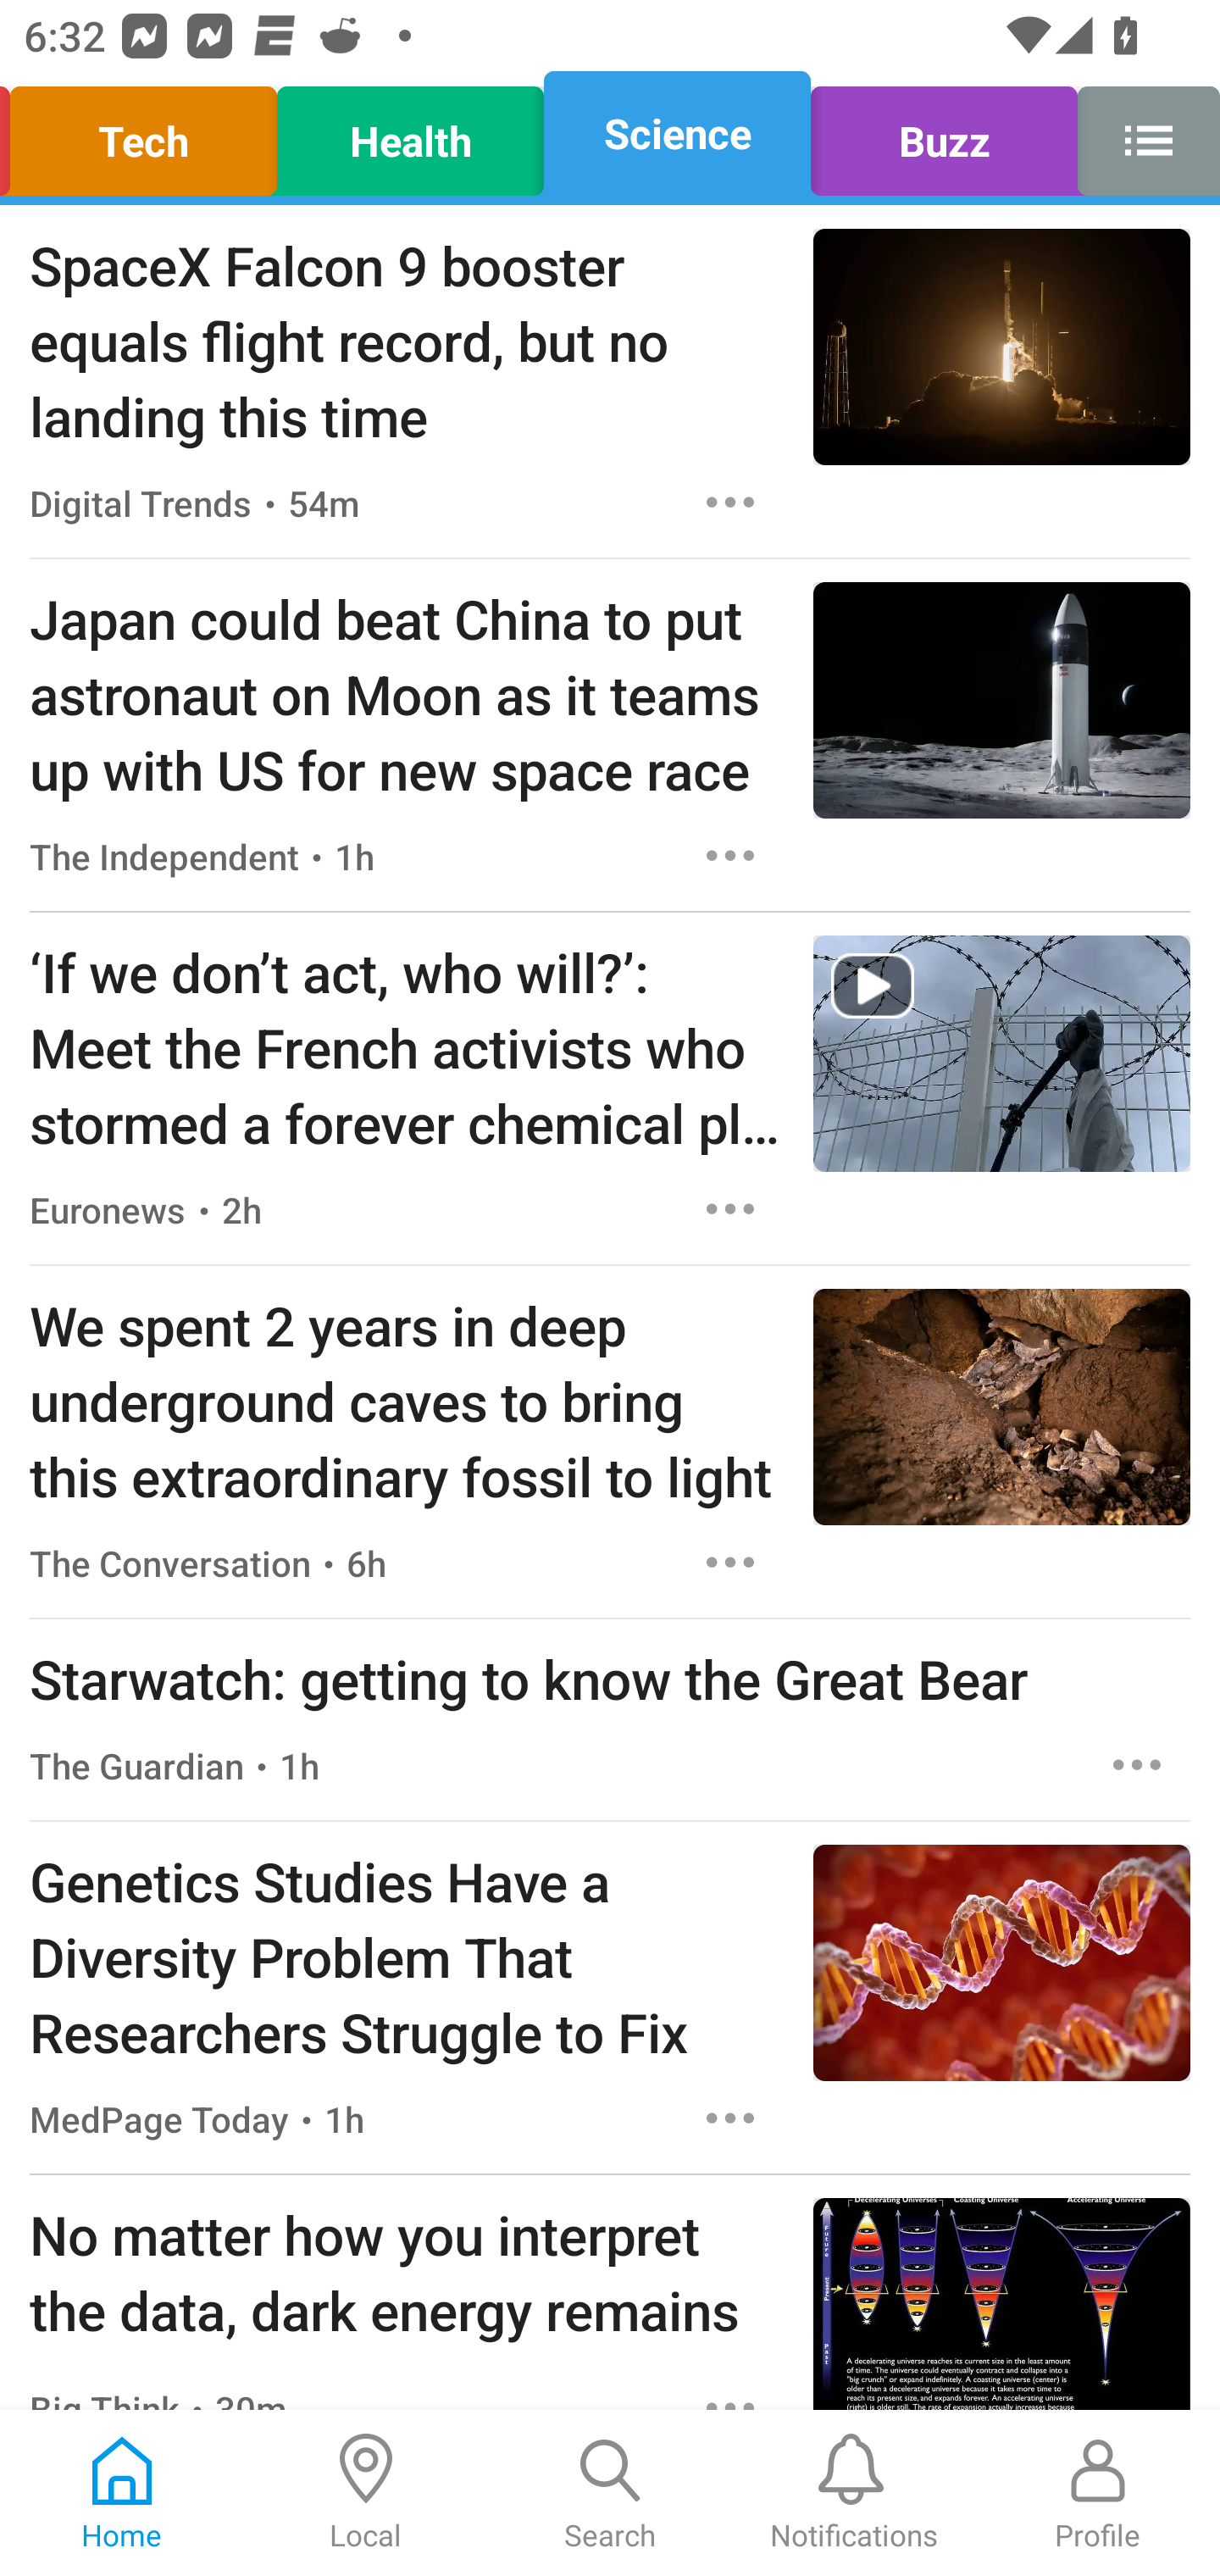  Describe the element at coordinates (676, 134) in the screenshot. I see `Science` at that location.